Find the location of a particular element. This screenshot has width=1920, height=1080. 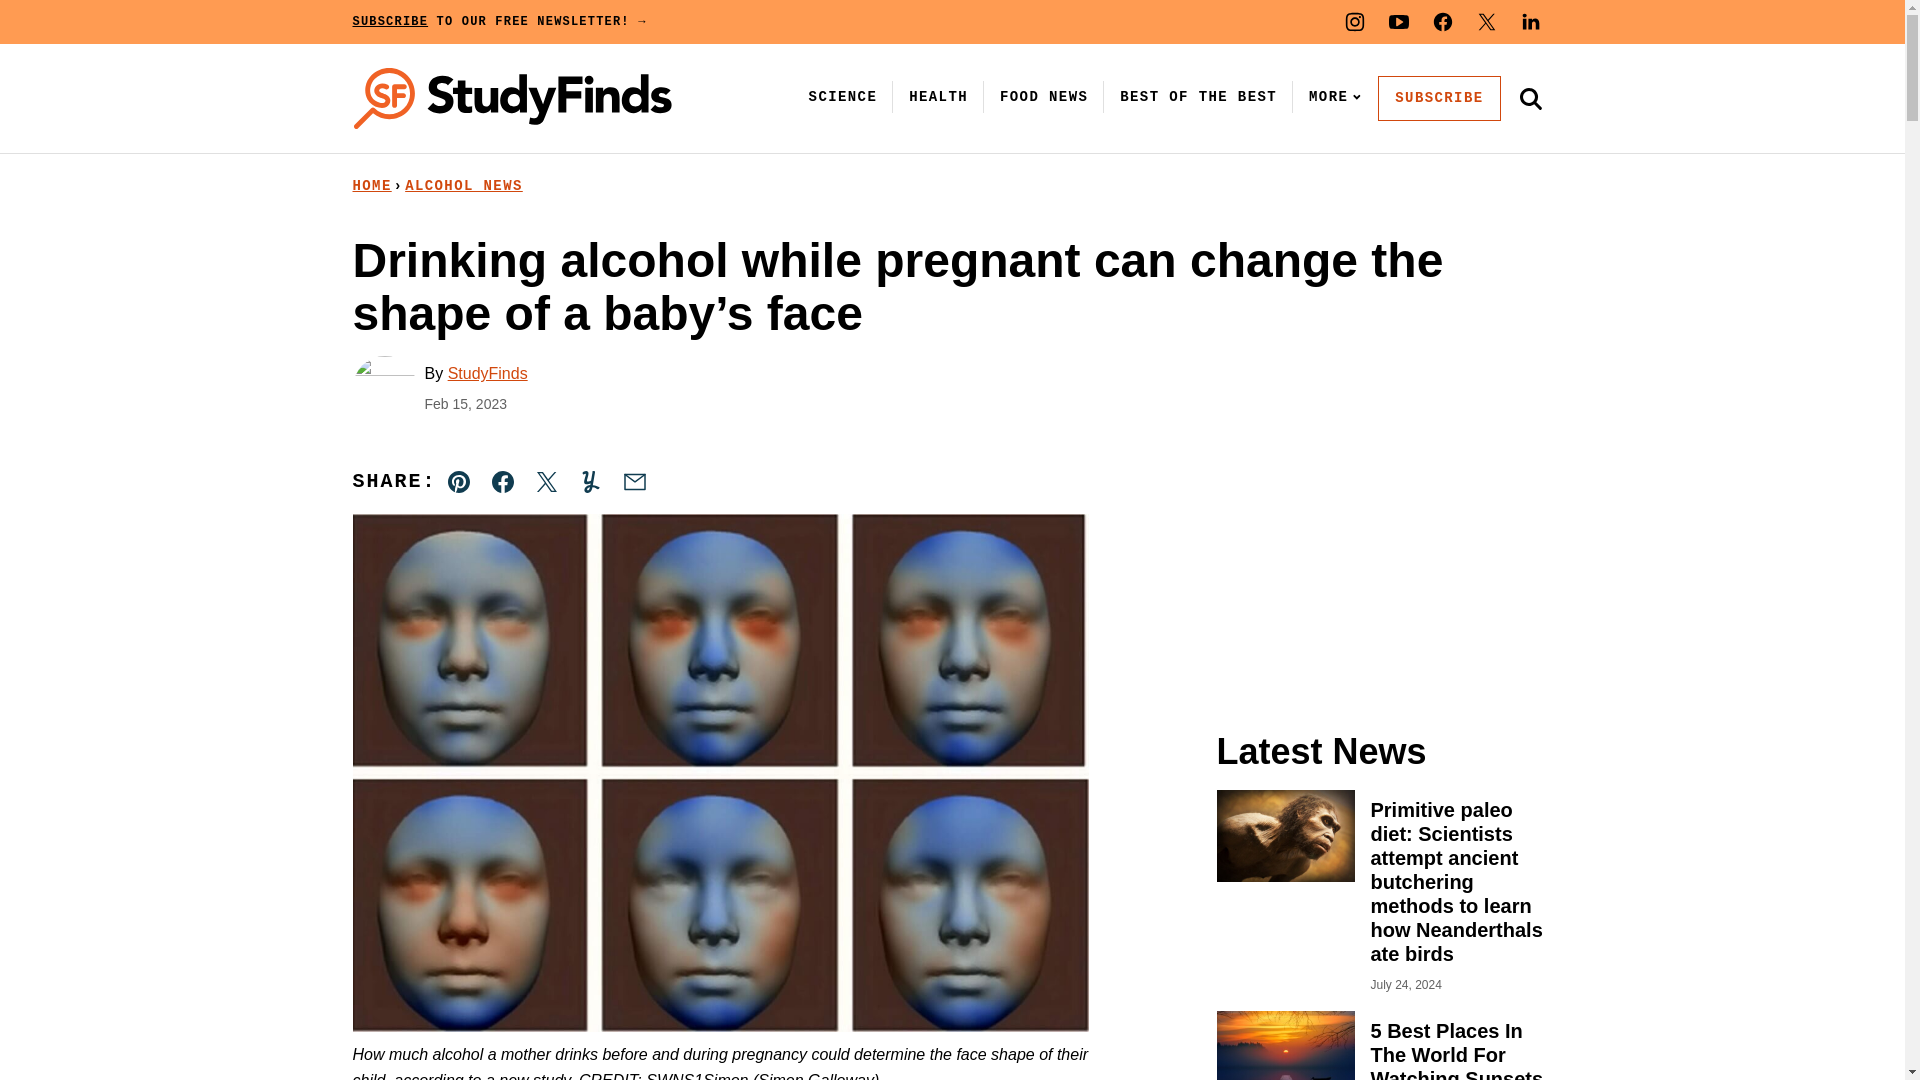

BEST OF THE BEST is located at coordinates (1198, 96).